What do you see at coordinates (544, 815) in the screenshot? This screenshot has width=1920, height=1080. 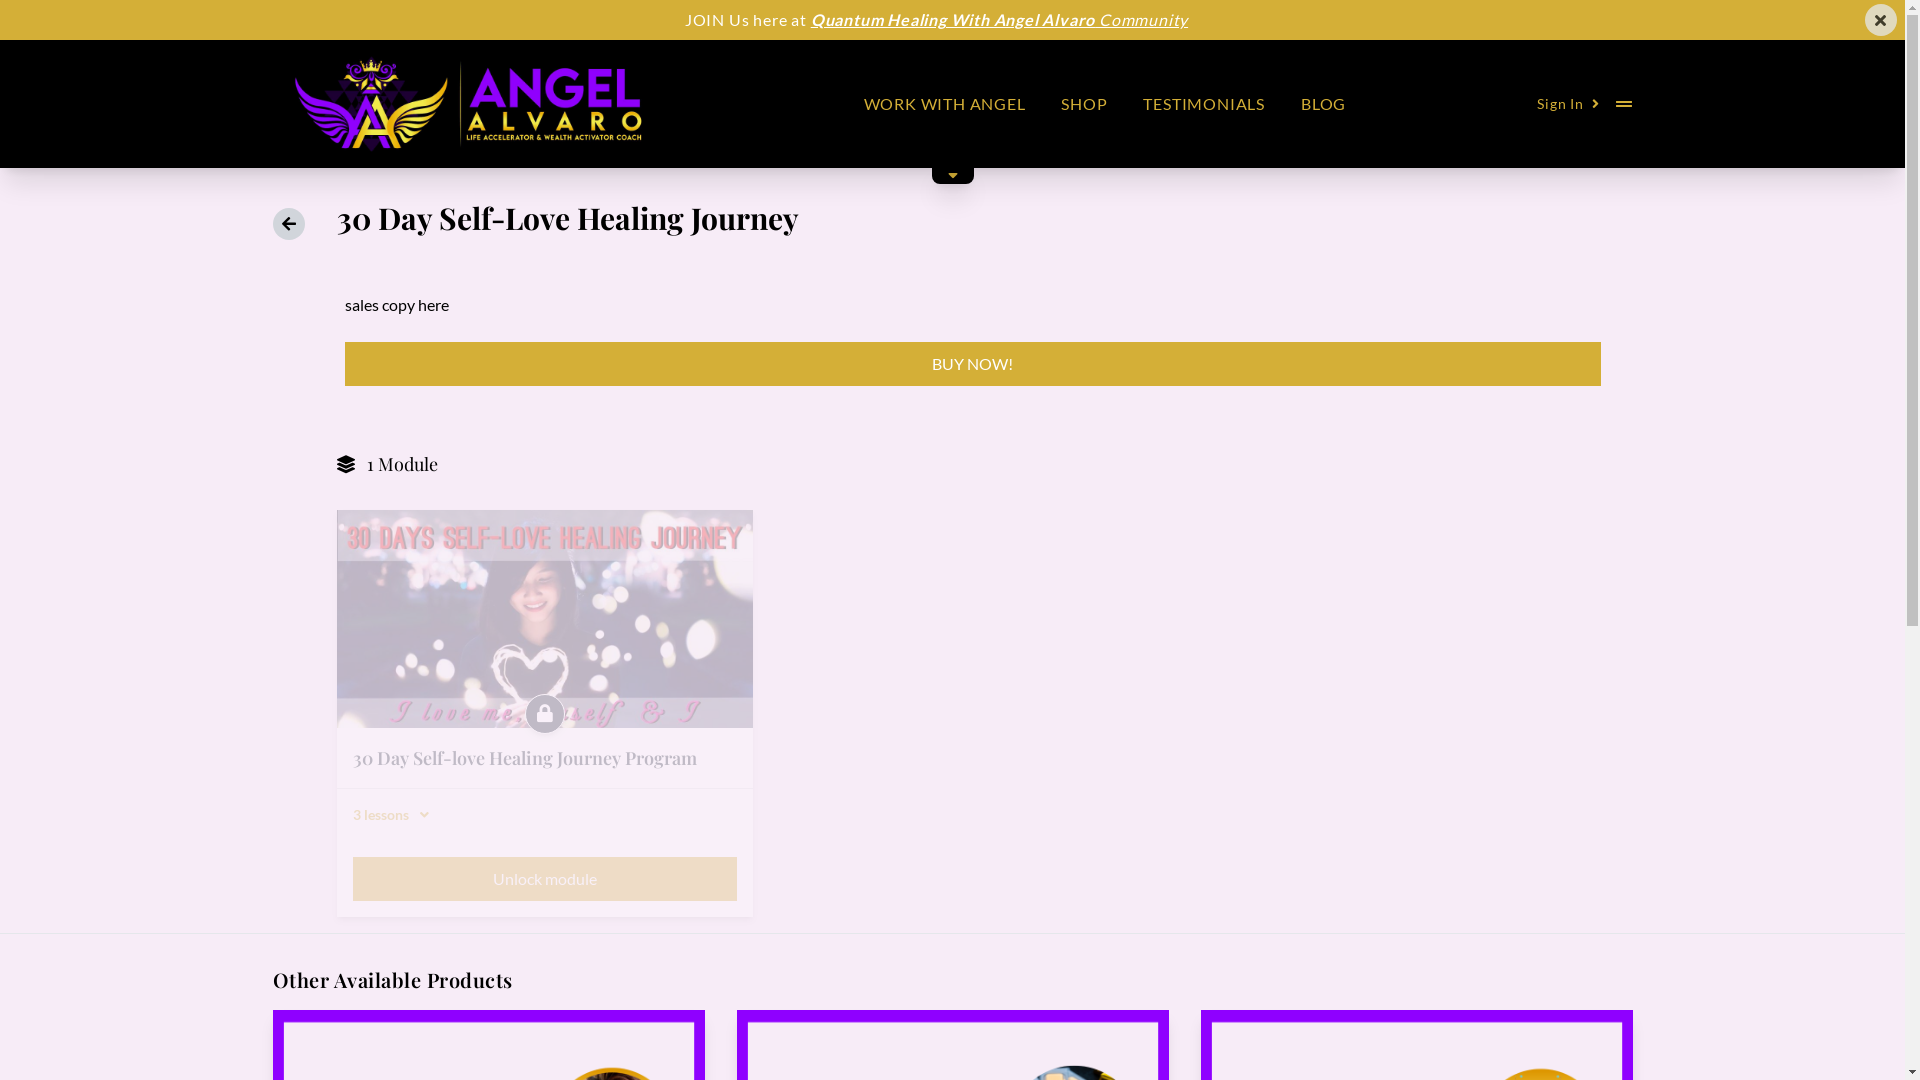 I see `3 lessons` at bounding box center [544, 815].